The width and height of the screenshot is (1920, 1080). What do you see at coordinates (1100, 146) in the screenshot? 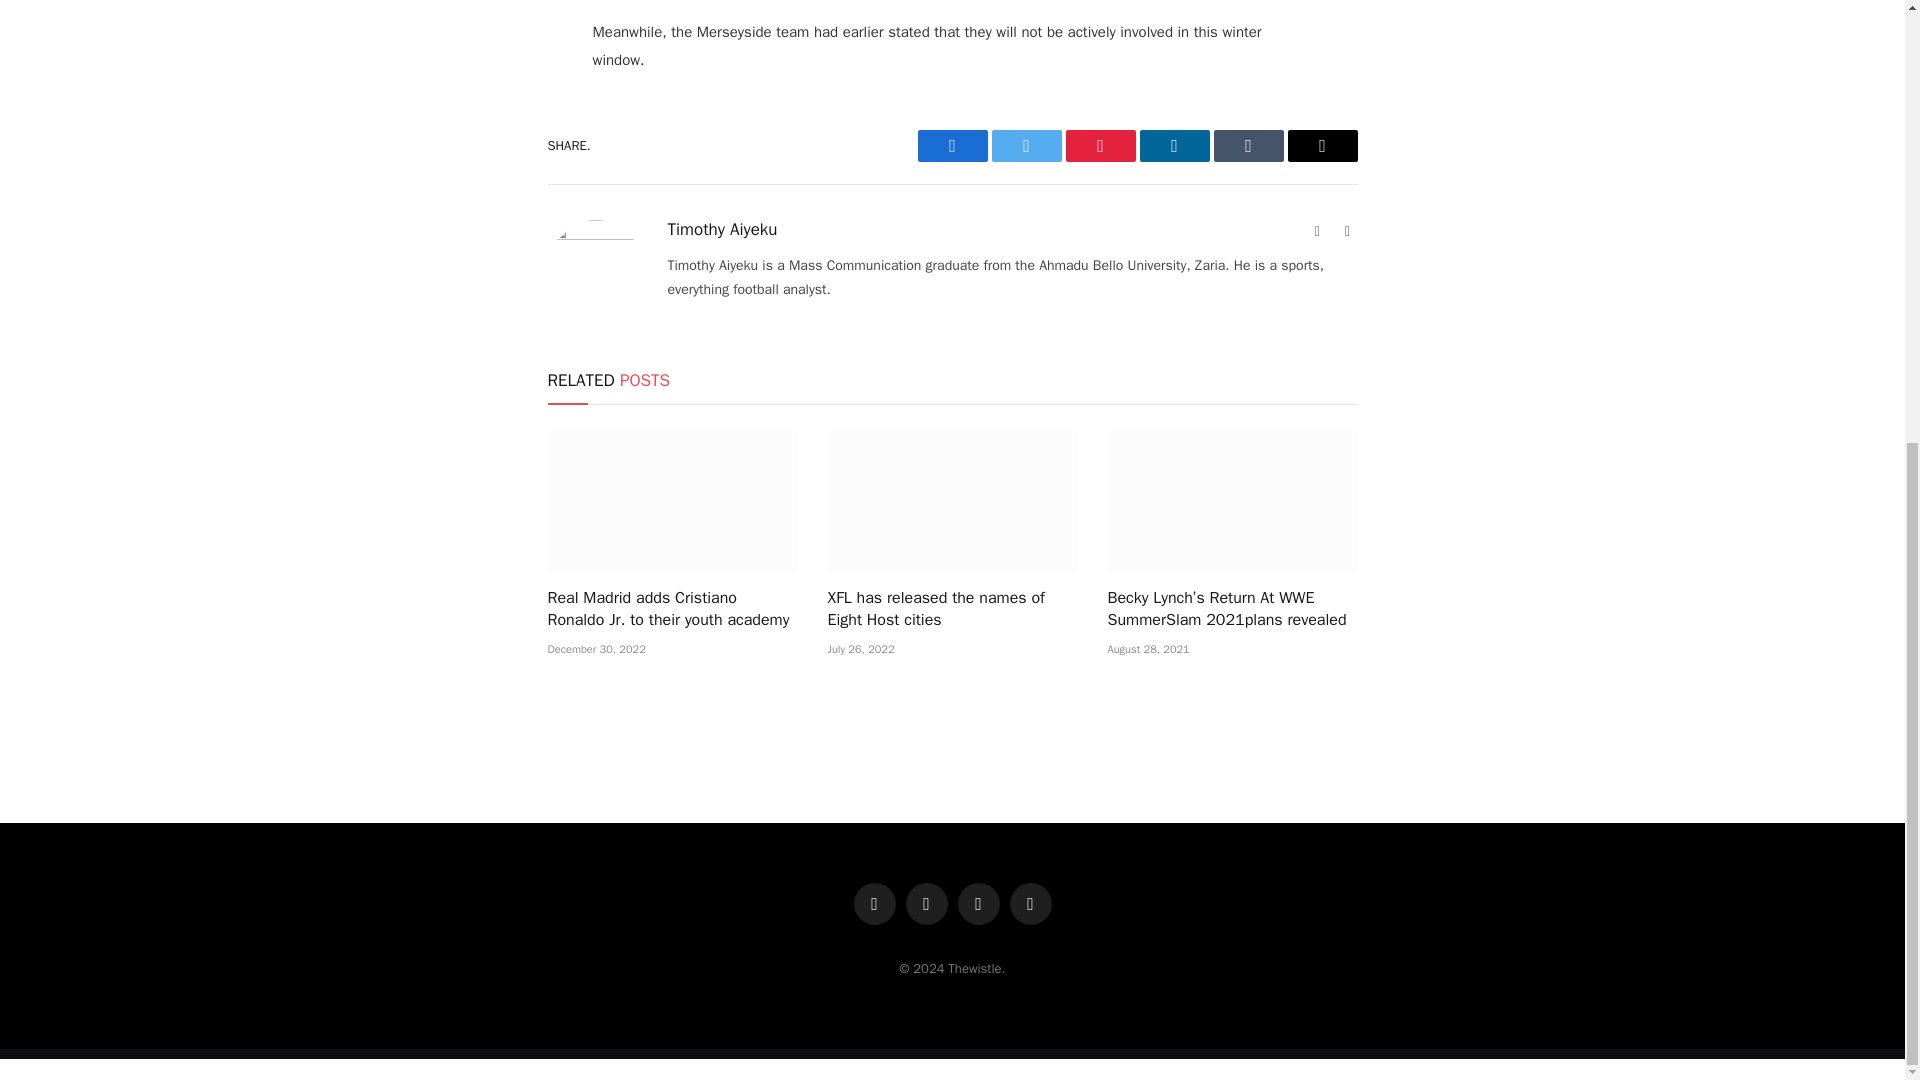
I see `Share on Pinterest` at bounding box center [1100, 146].